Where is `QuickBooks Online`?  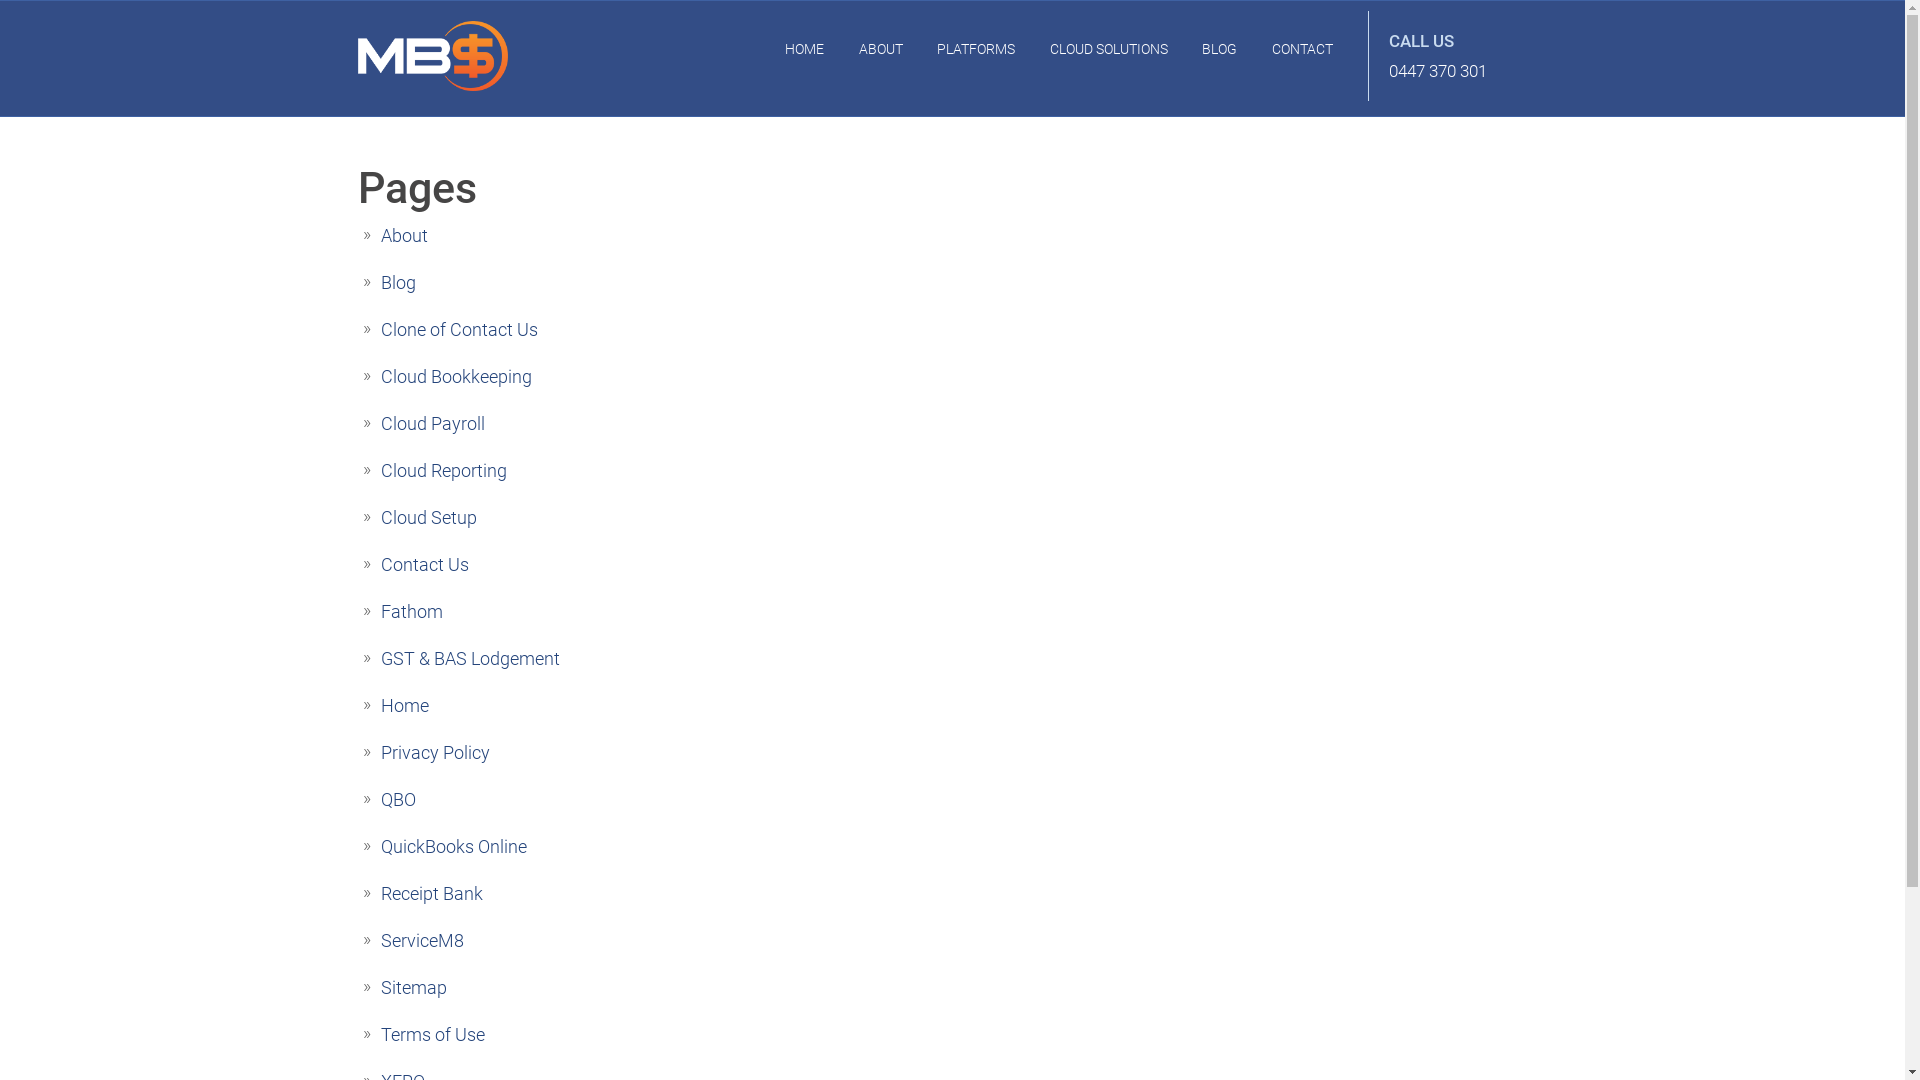
QuickBooks Online is located at coordinates (453, 846).